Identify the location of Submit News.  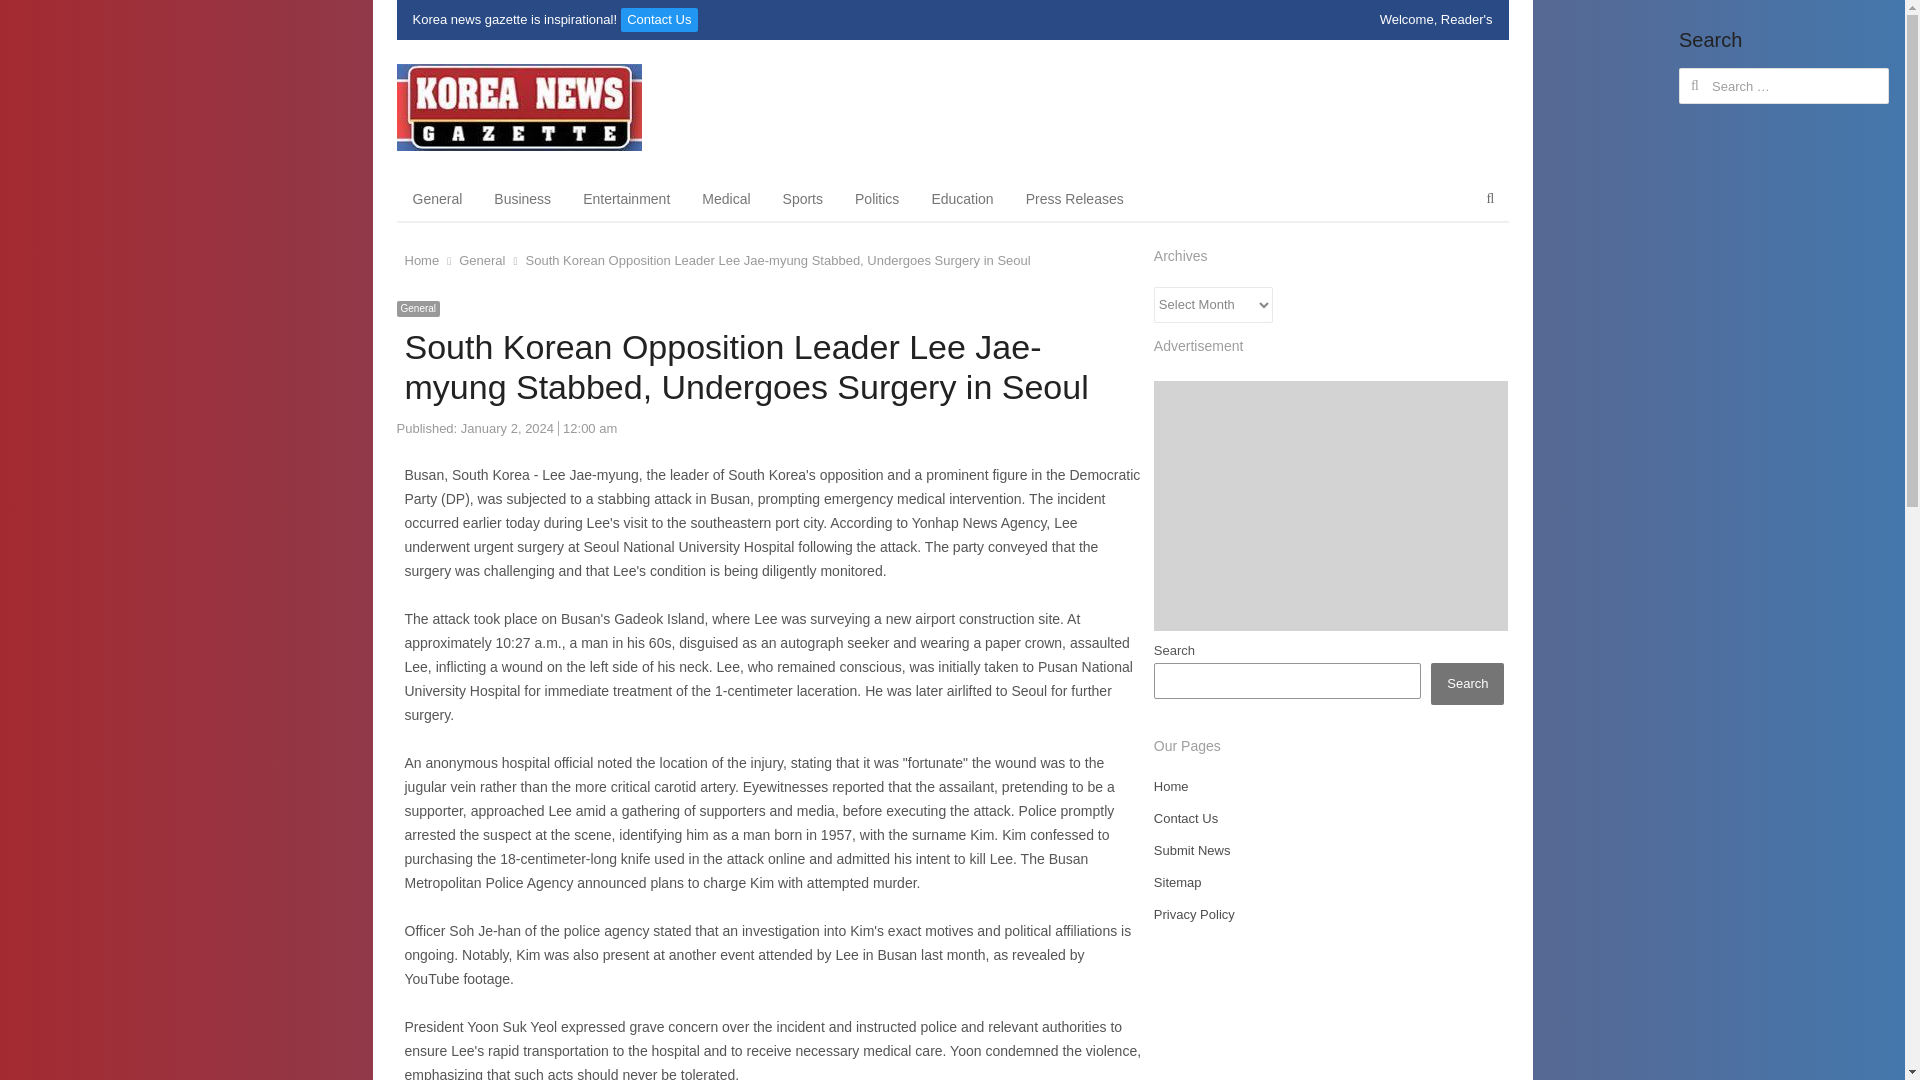
(1192, 850).